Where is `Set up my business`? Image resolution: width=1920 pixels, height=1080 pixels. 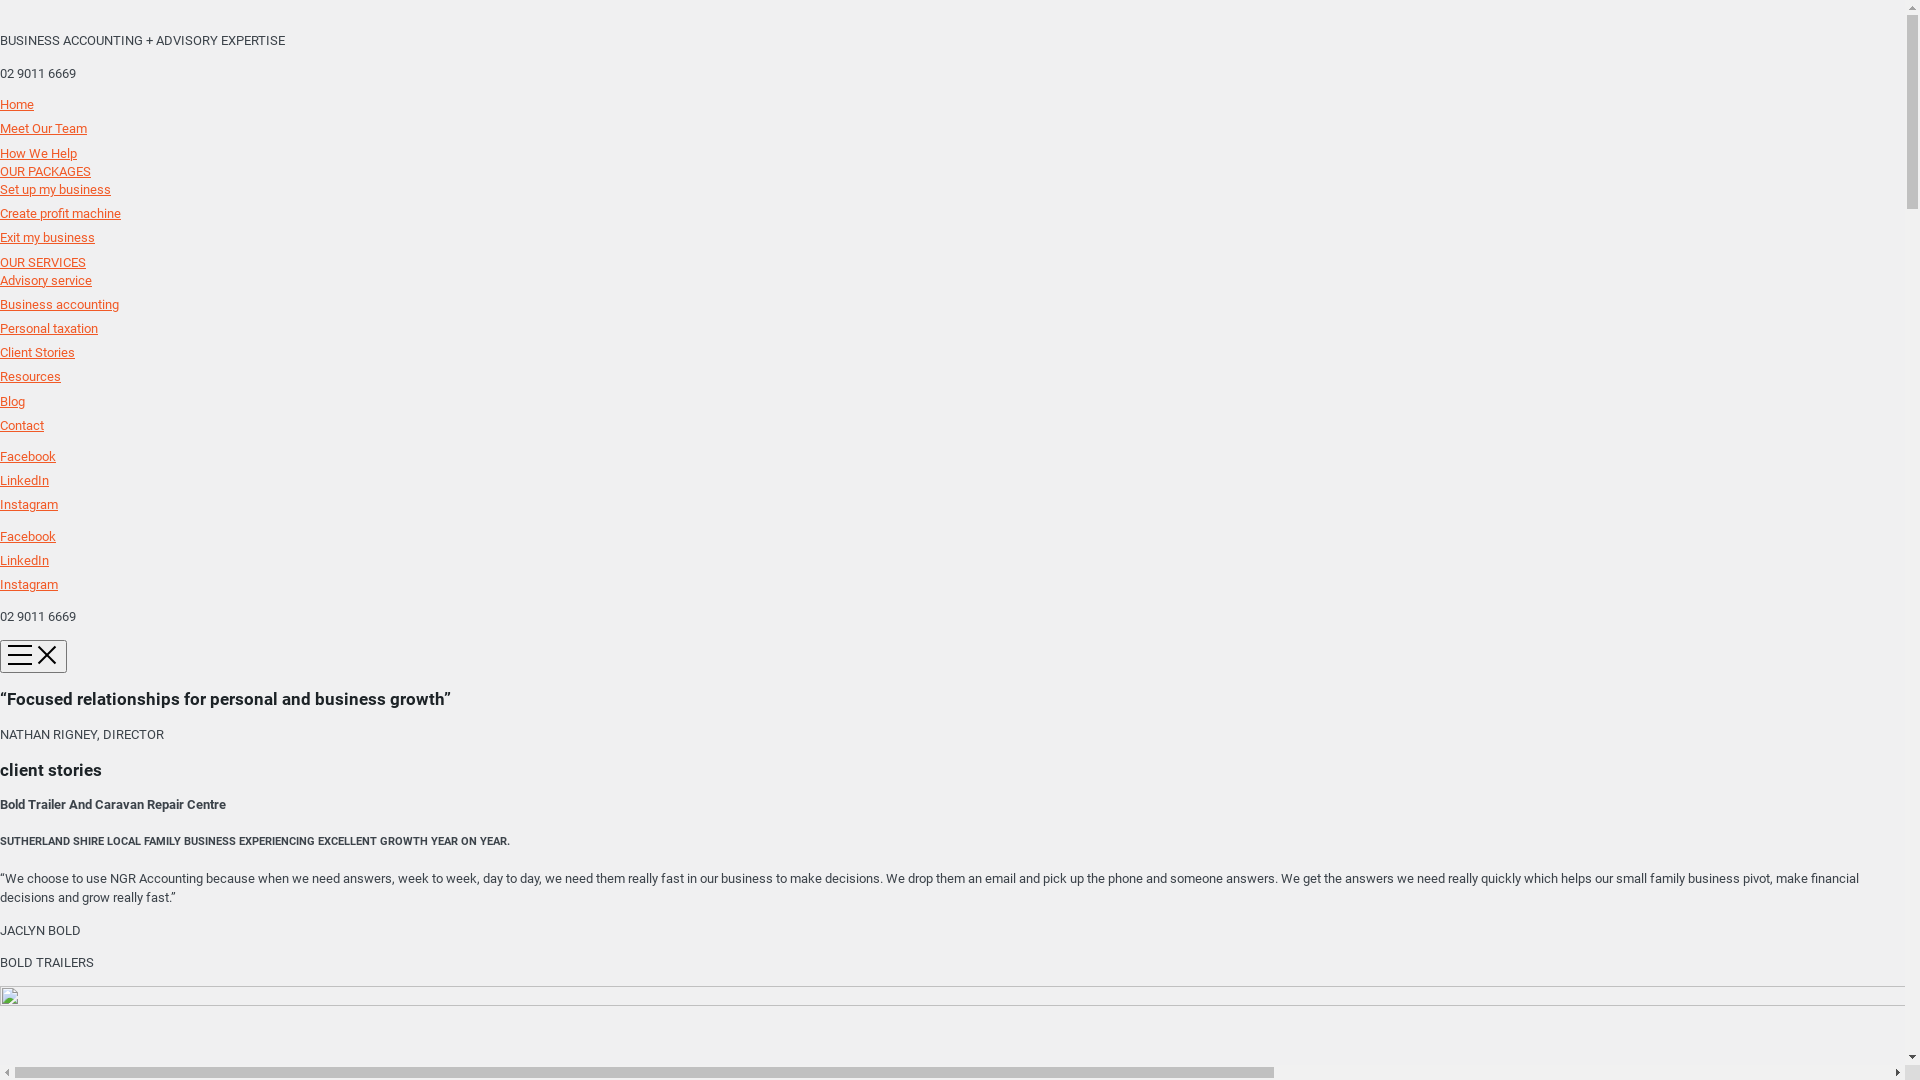
Set up my business is located at coordinates (56, 190).